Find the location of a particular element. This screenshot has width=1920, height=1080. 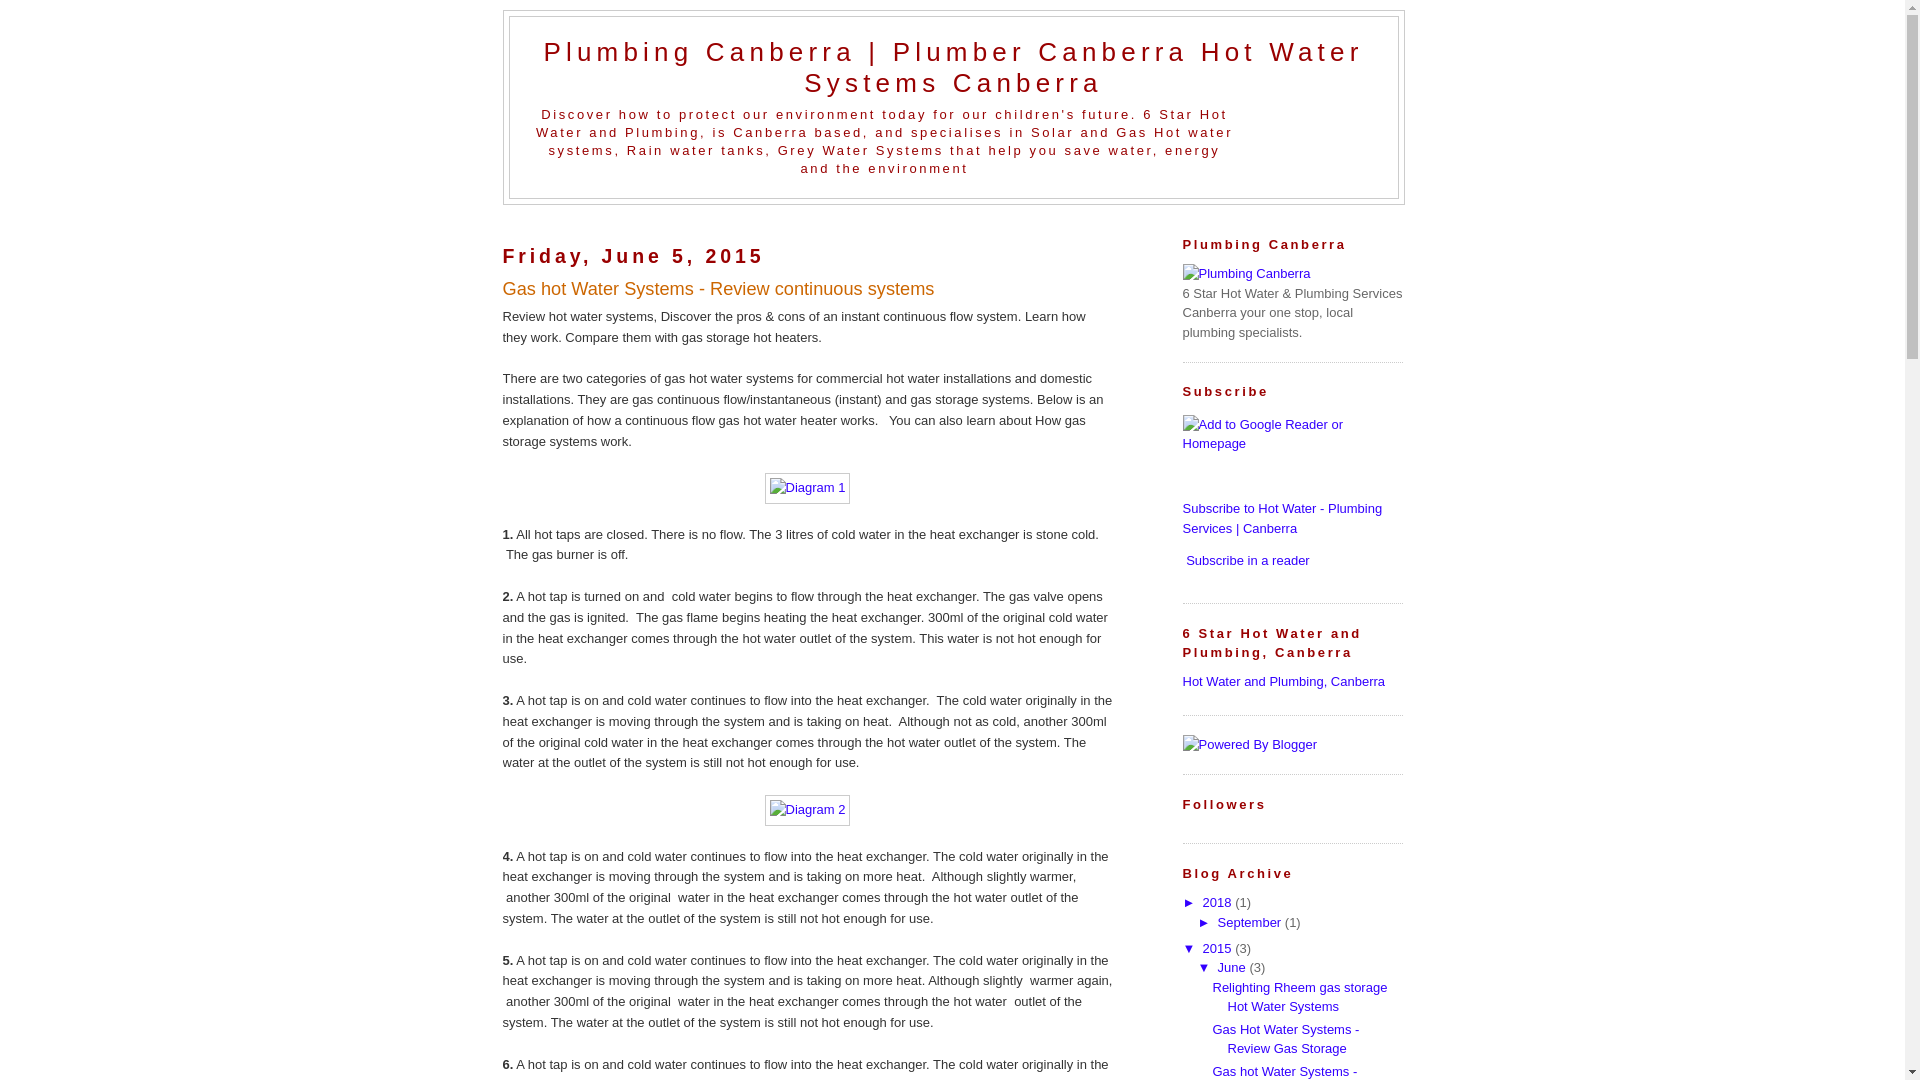

September is located at coordinates (1252, 922).